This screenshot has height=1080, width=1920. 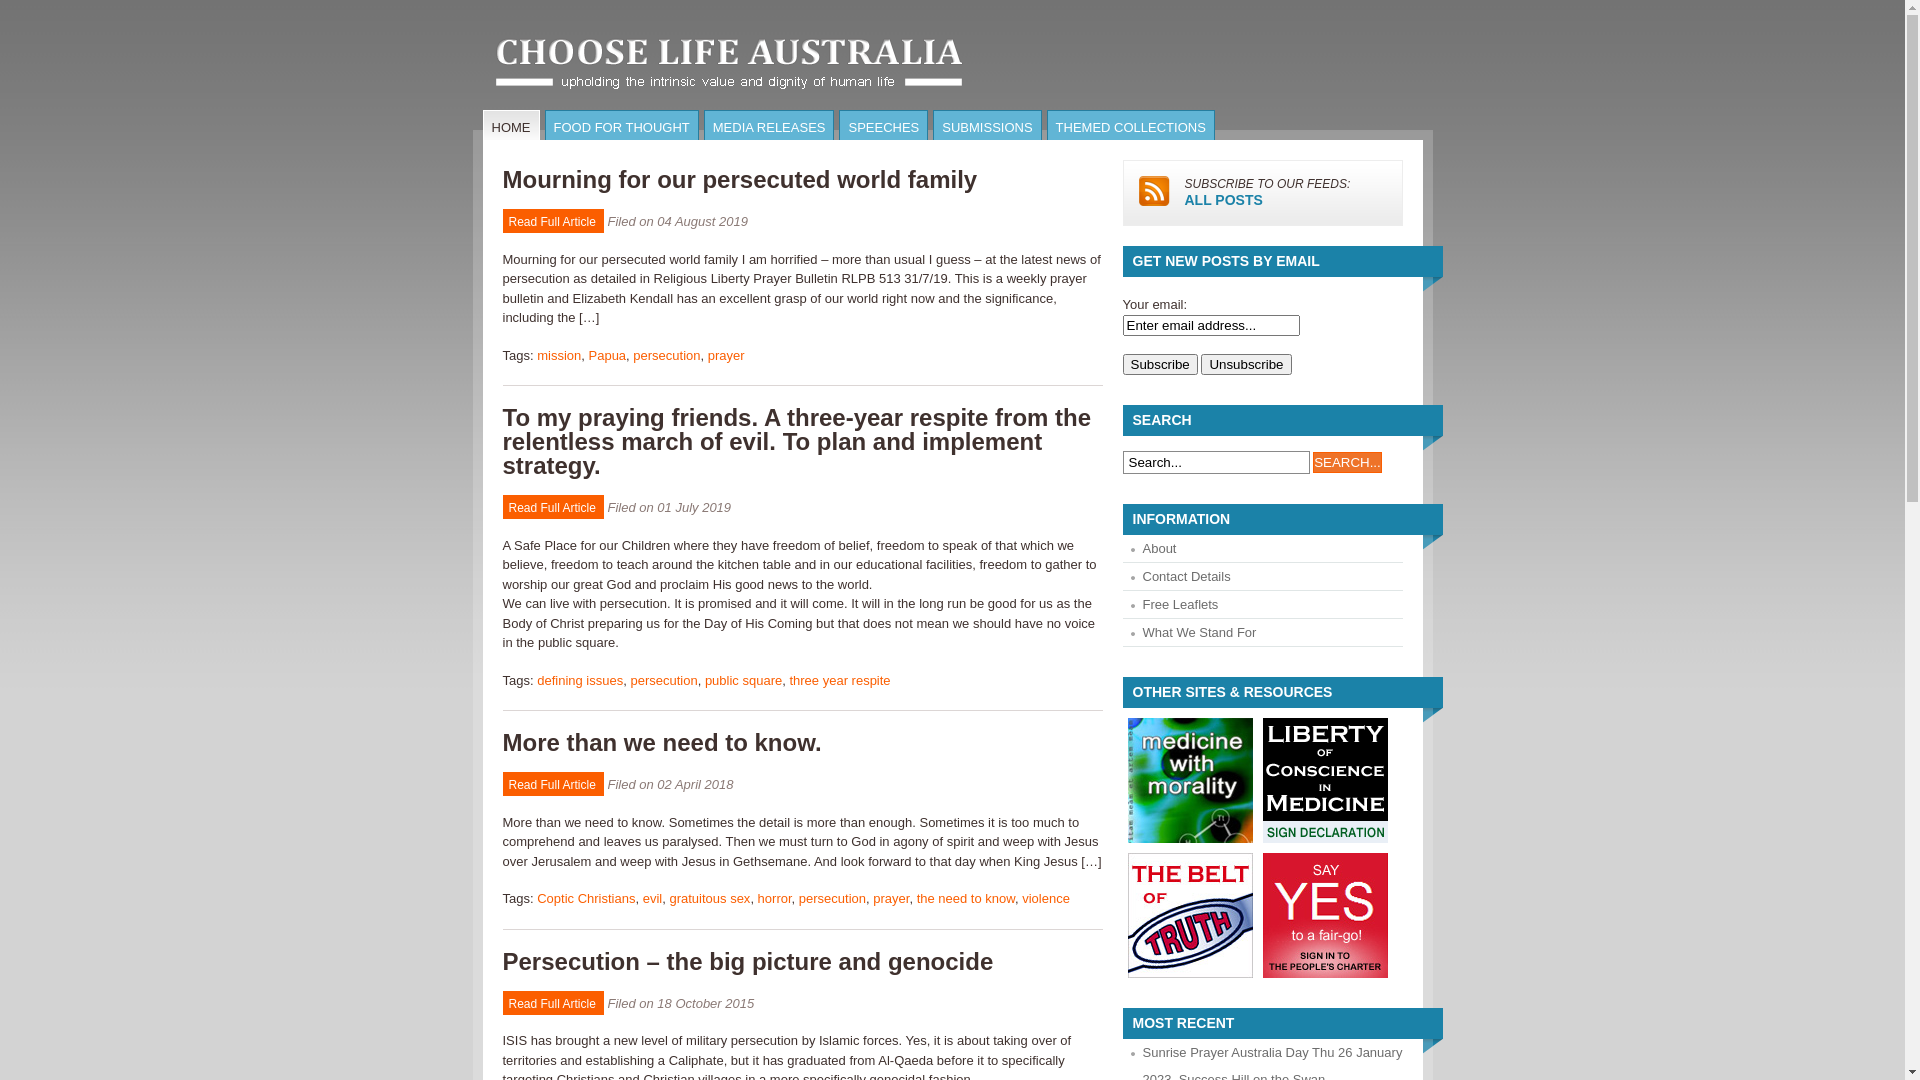 What do you see at coordinates (891, 898) in the screenshot?
I see `prayer` at bounding box center [891, 898].